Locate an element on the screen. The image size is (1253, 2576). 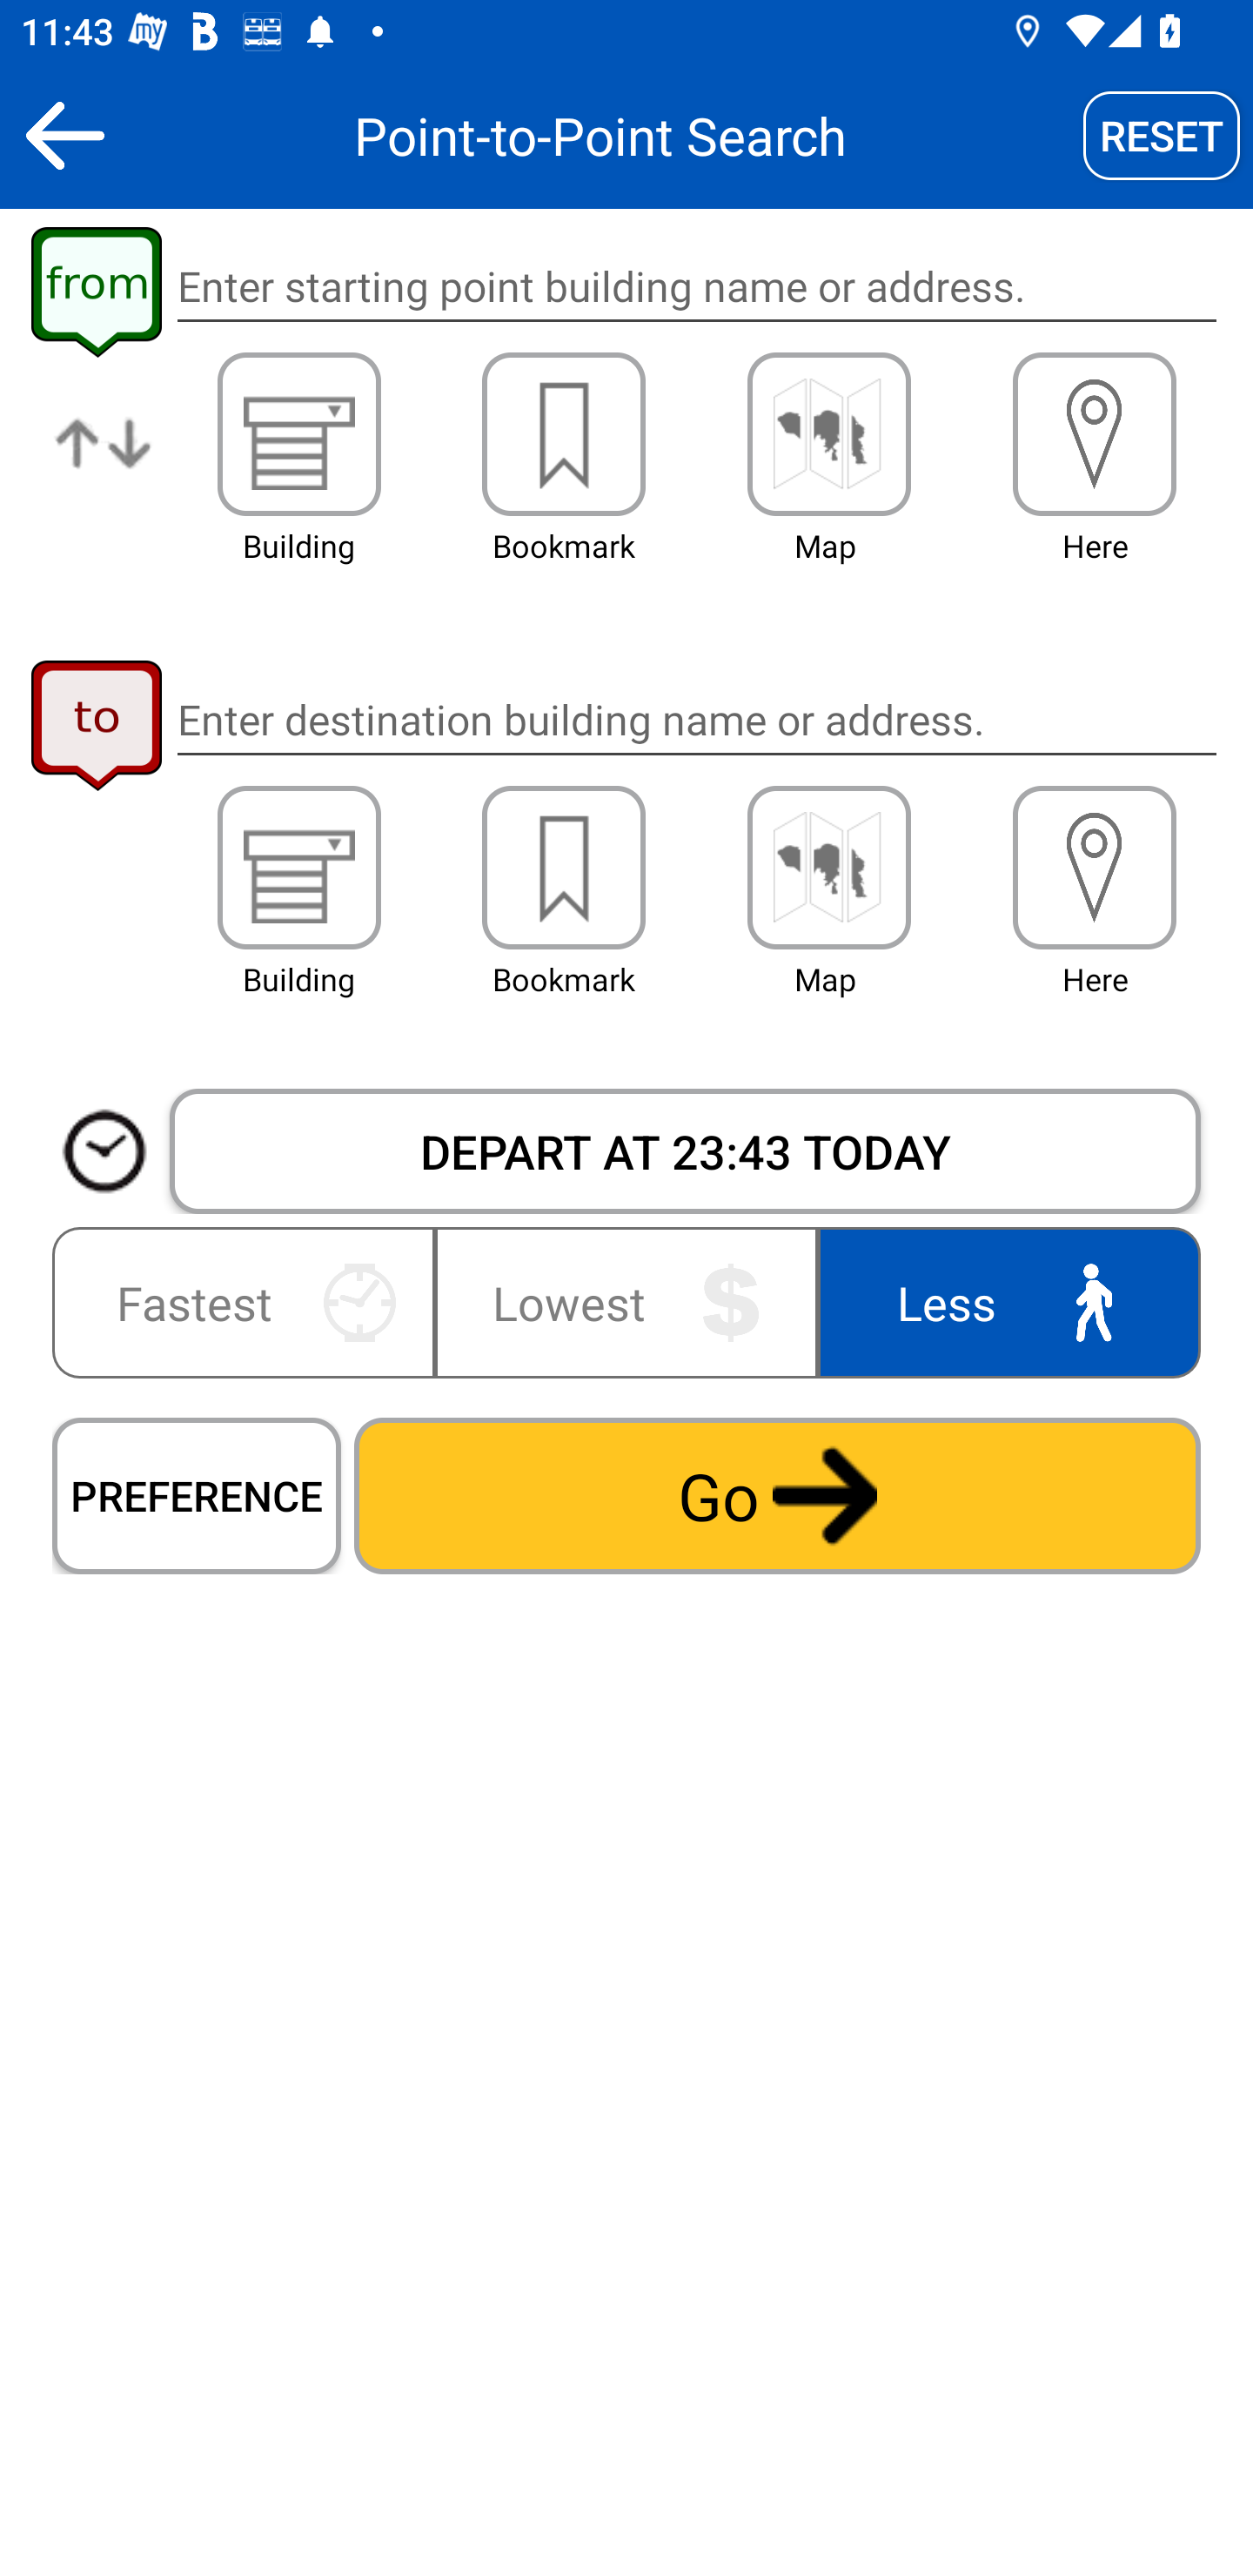
Enter starting point building name or address. is located at coordinates (696, 287).